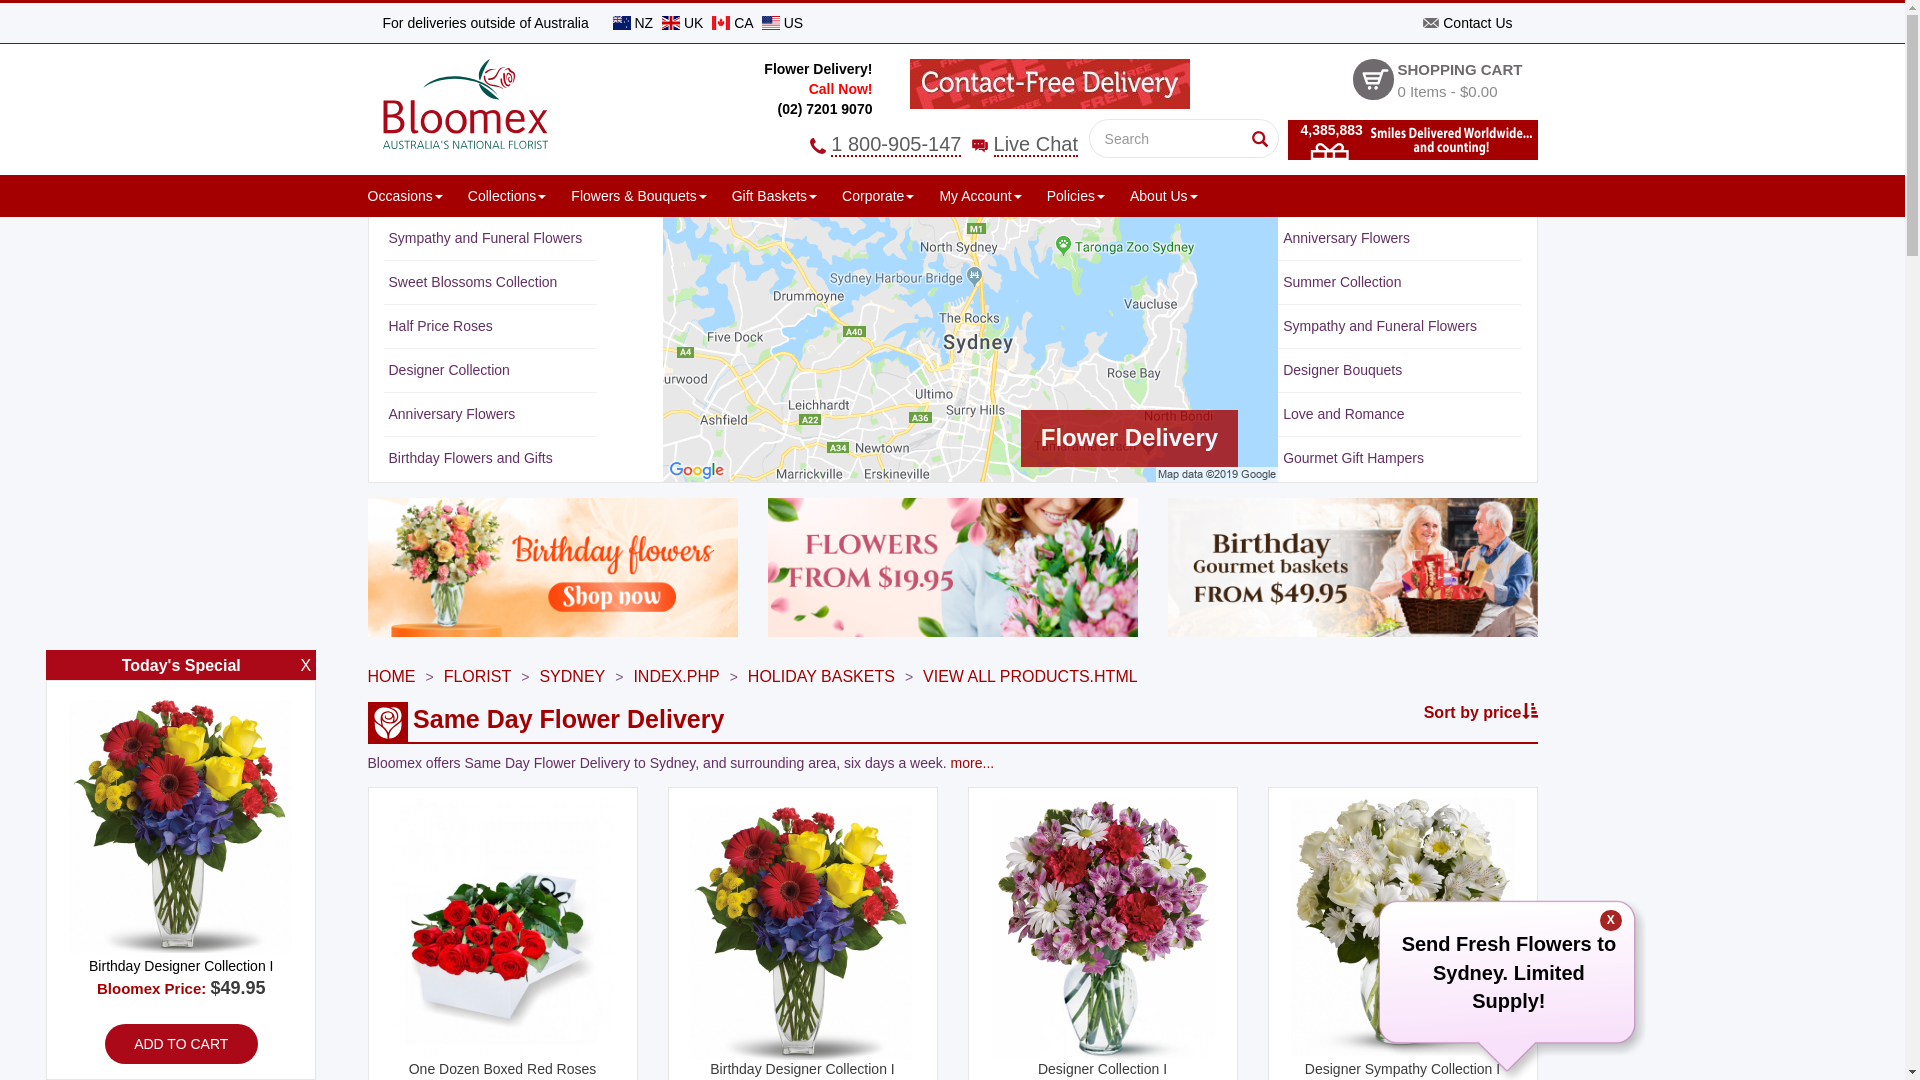  Describe the element at coordinates (1068, 226) in the screenshot. I see `Account Login/Logout` at that location.